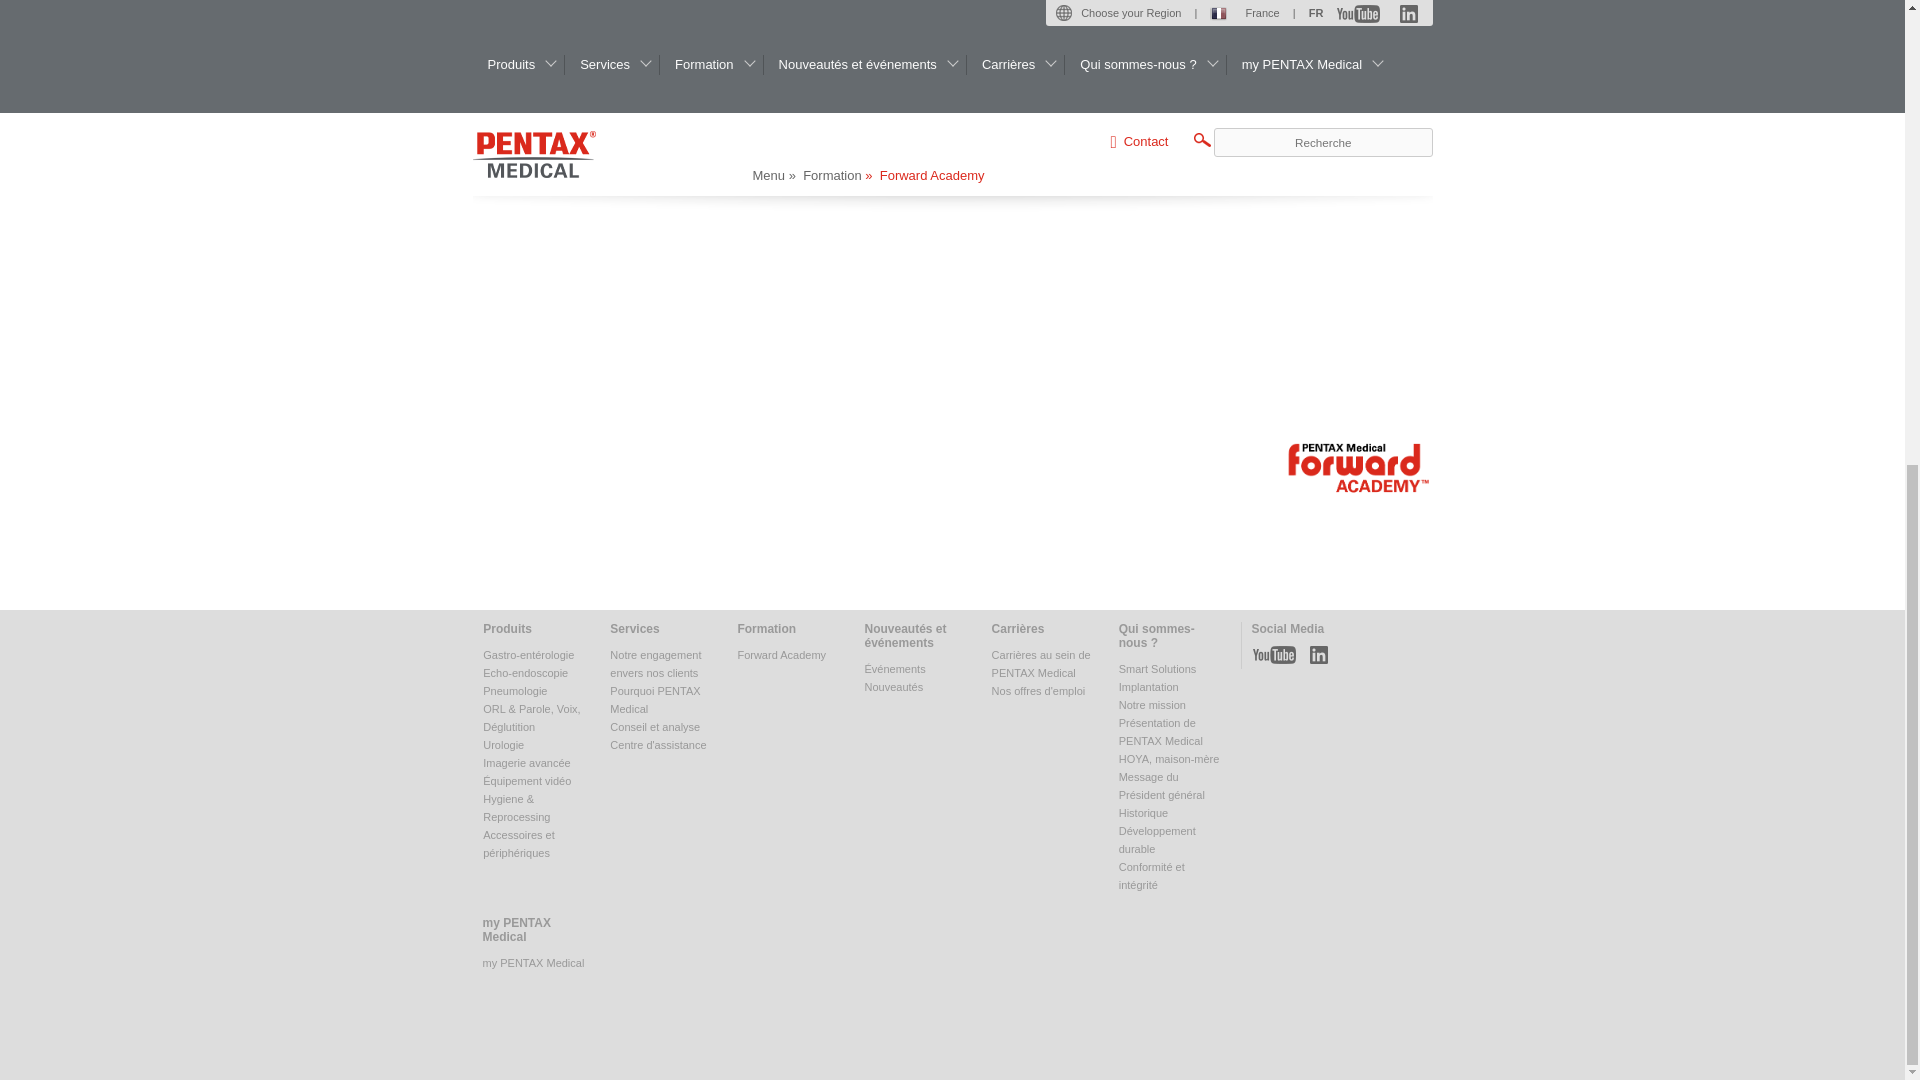  What do you see at coordinates (655, 664) in the screenshot?
I see `Notre engagement envers nos clients` at bounding box center [655, 664].